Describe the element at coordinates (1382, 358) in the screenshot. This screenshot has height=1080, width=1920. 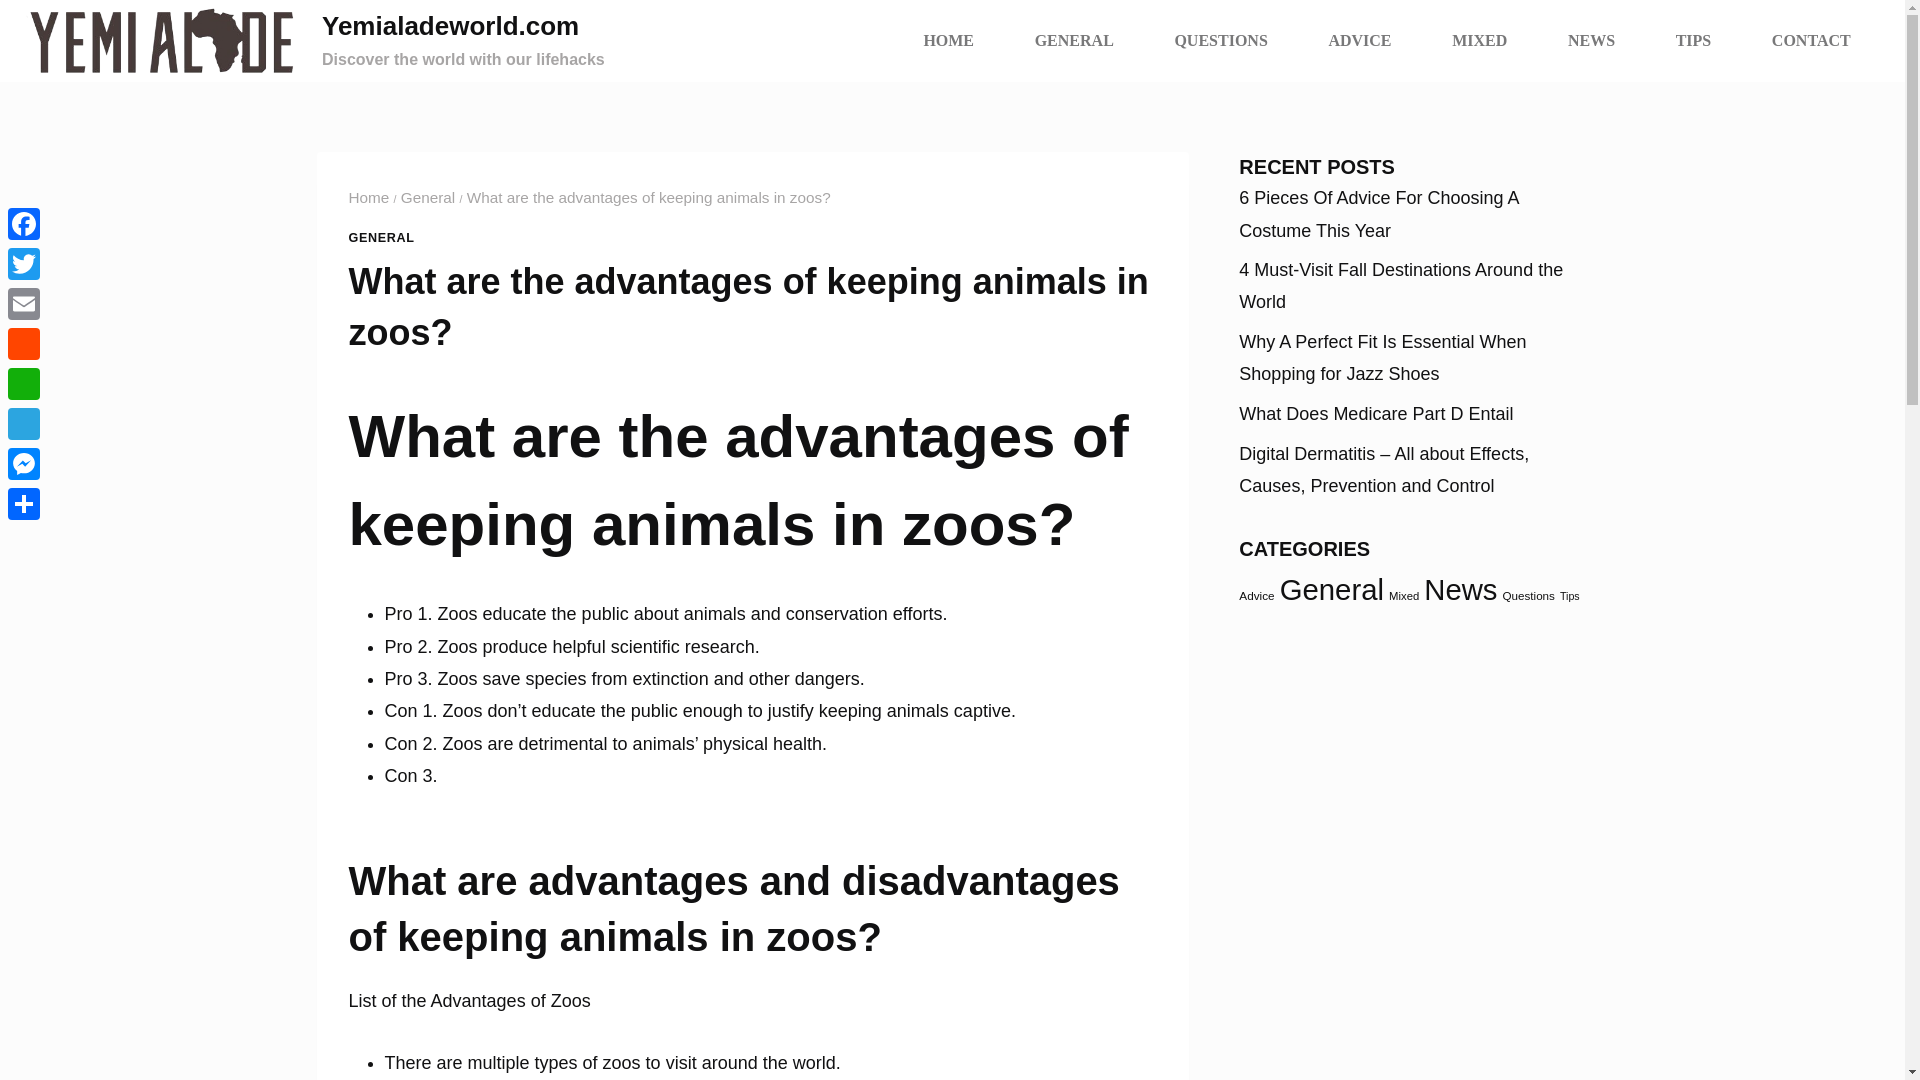
I see `Why A Perfect Fit Is Essential When Shopping for Jazz Shoes` at that location.